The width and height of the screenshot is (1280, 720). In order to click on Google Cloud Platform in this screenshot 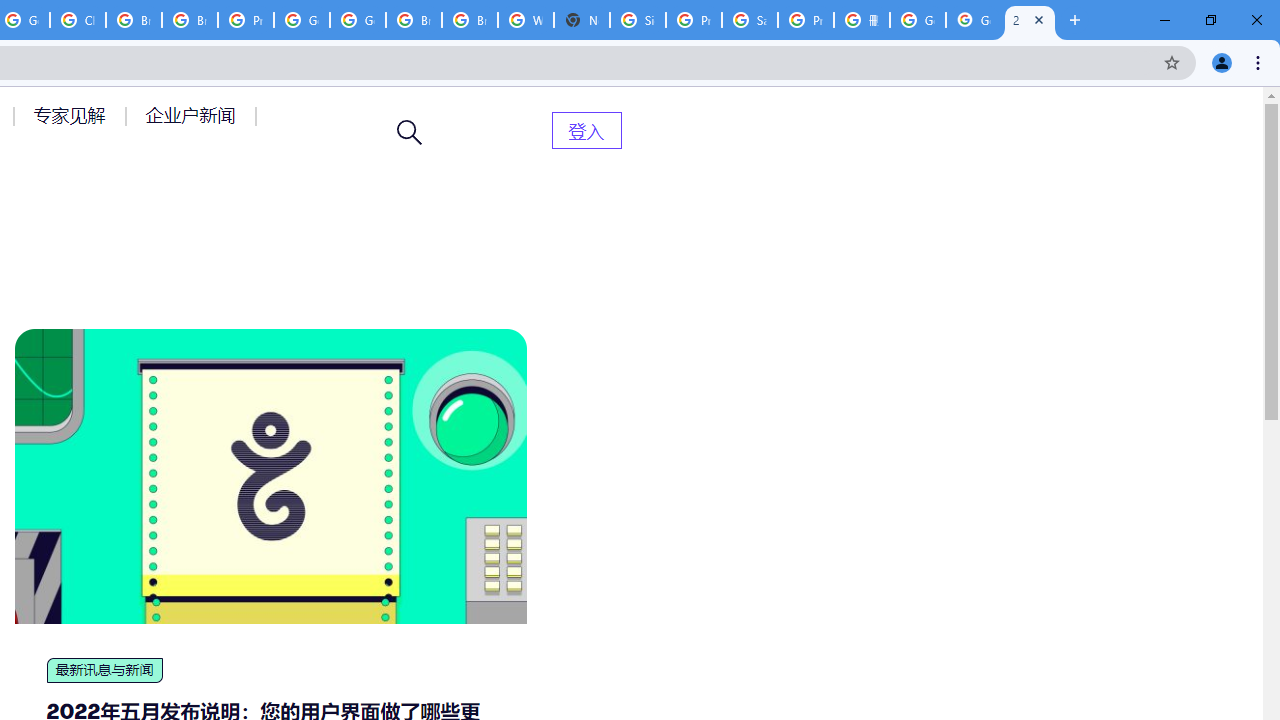, I will do `click(302, 20)`.